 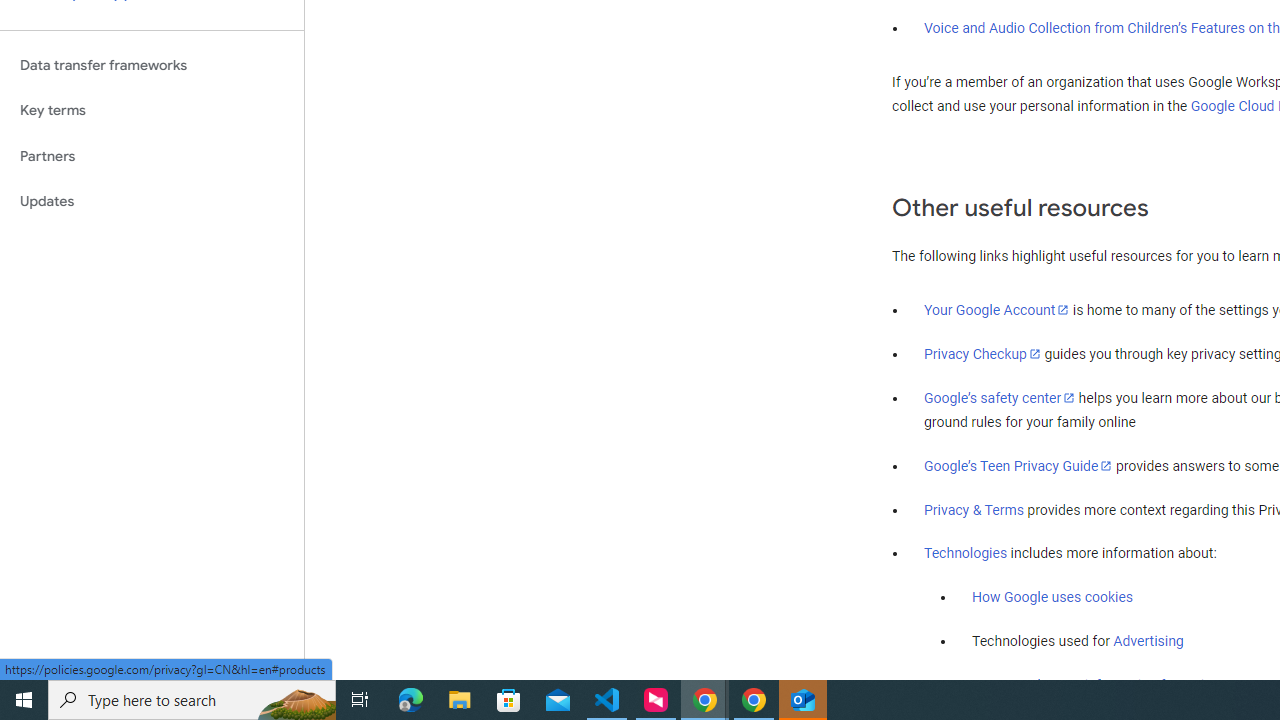 What do you see at coordinates (1148, 641) in the screenshot?
I see `Advertising` at bounding box center [1148, 641].